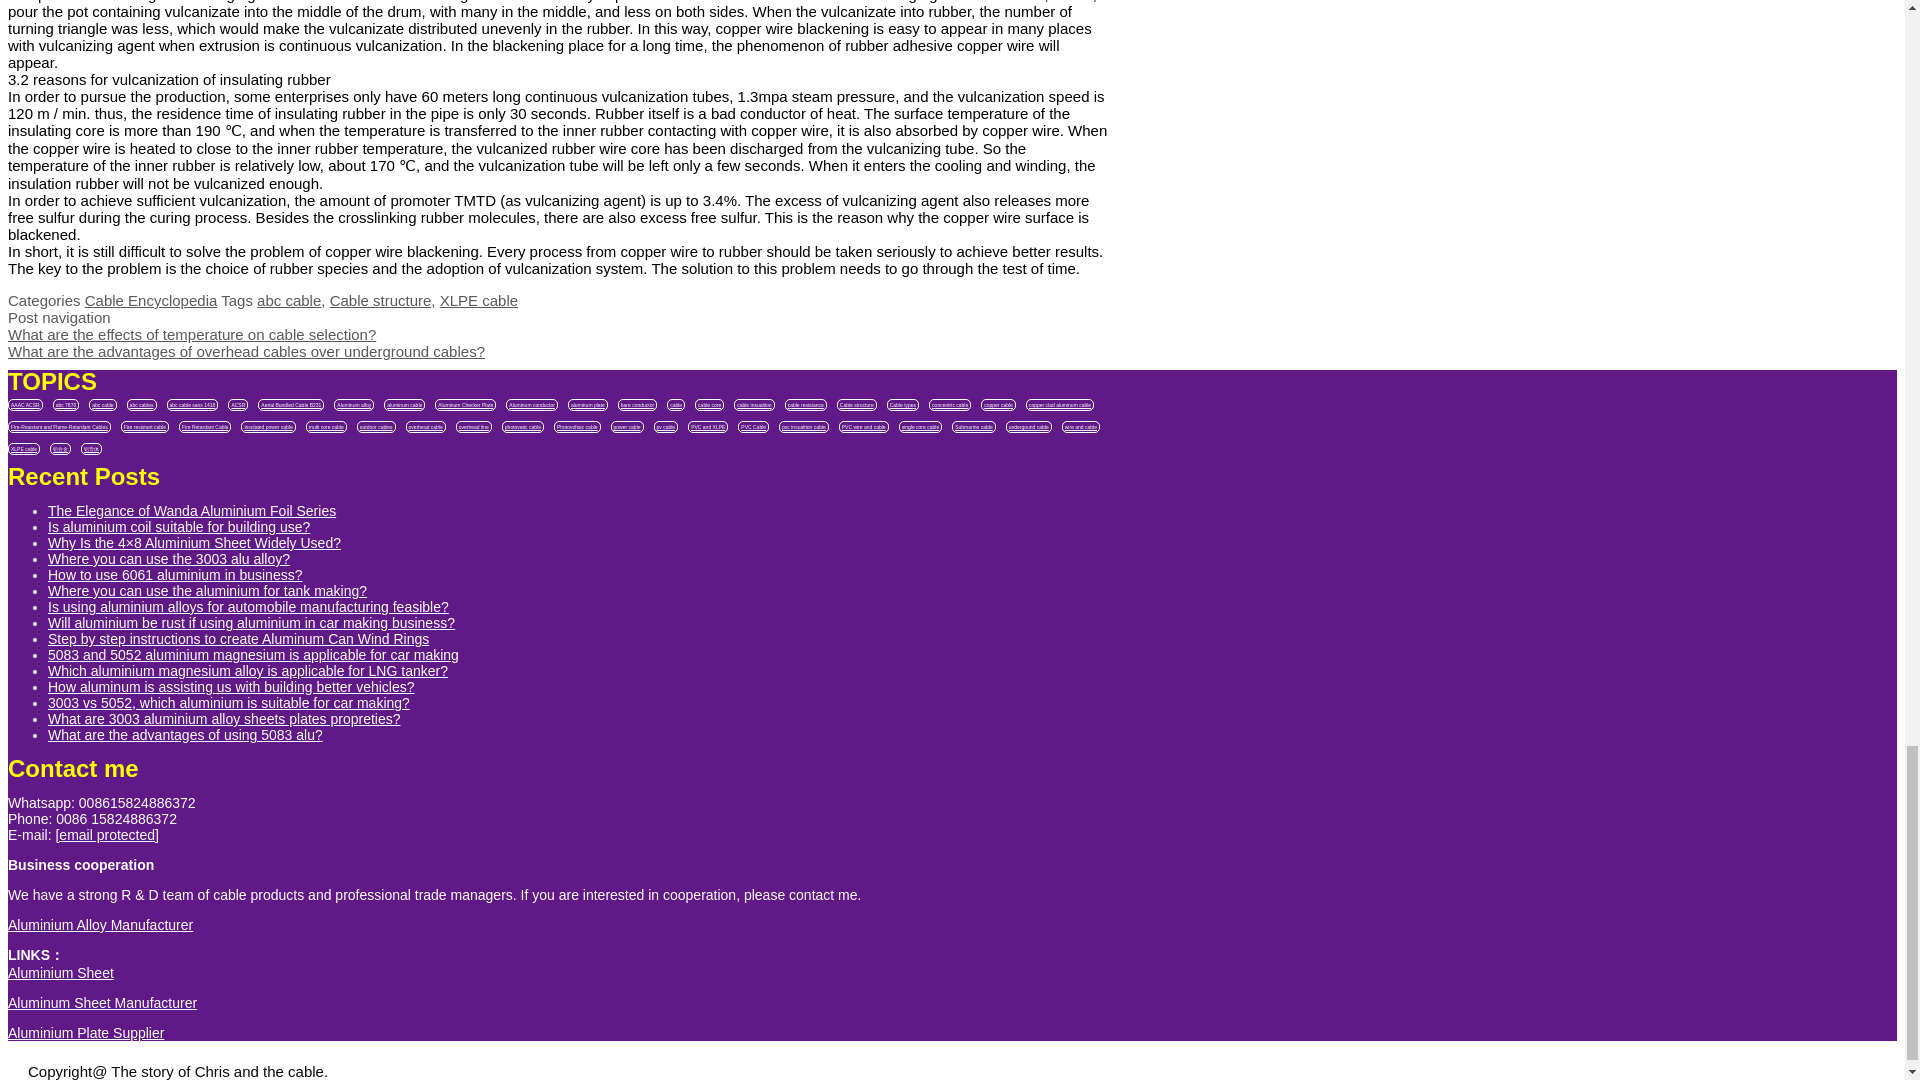  Describe the element at coordinates (102, 404) in the screenshot. I see `abc cable` at that location.